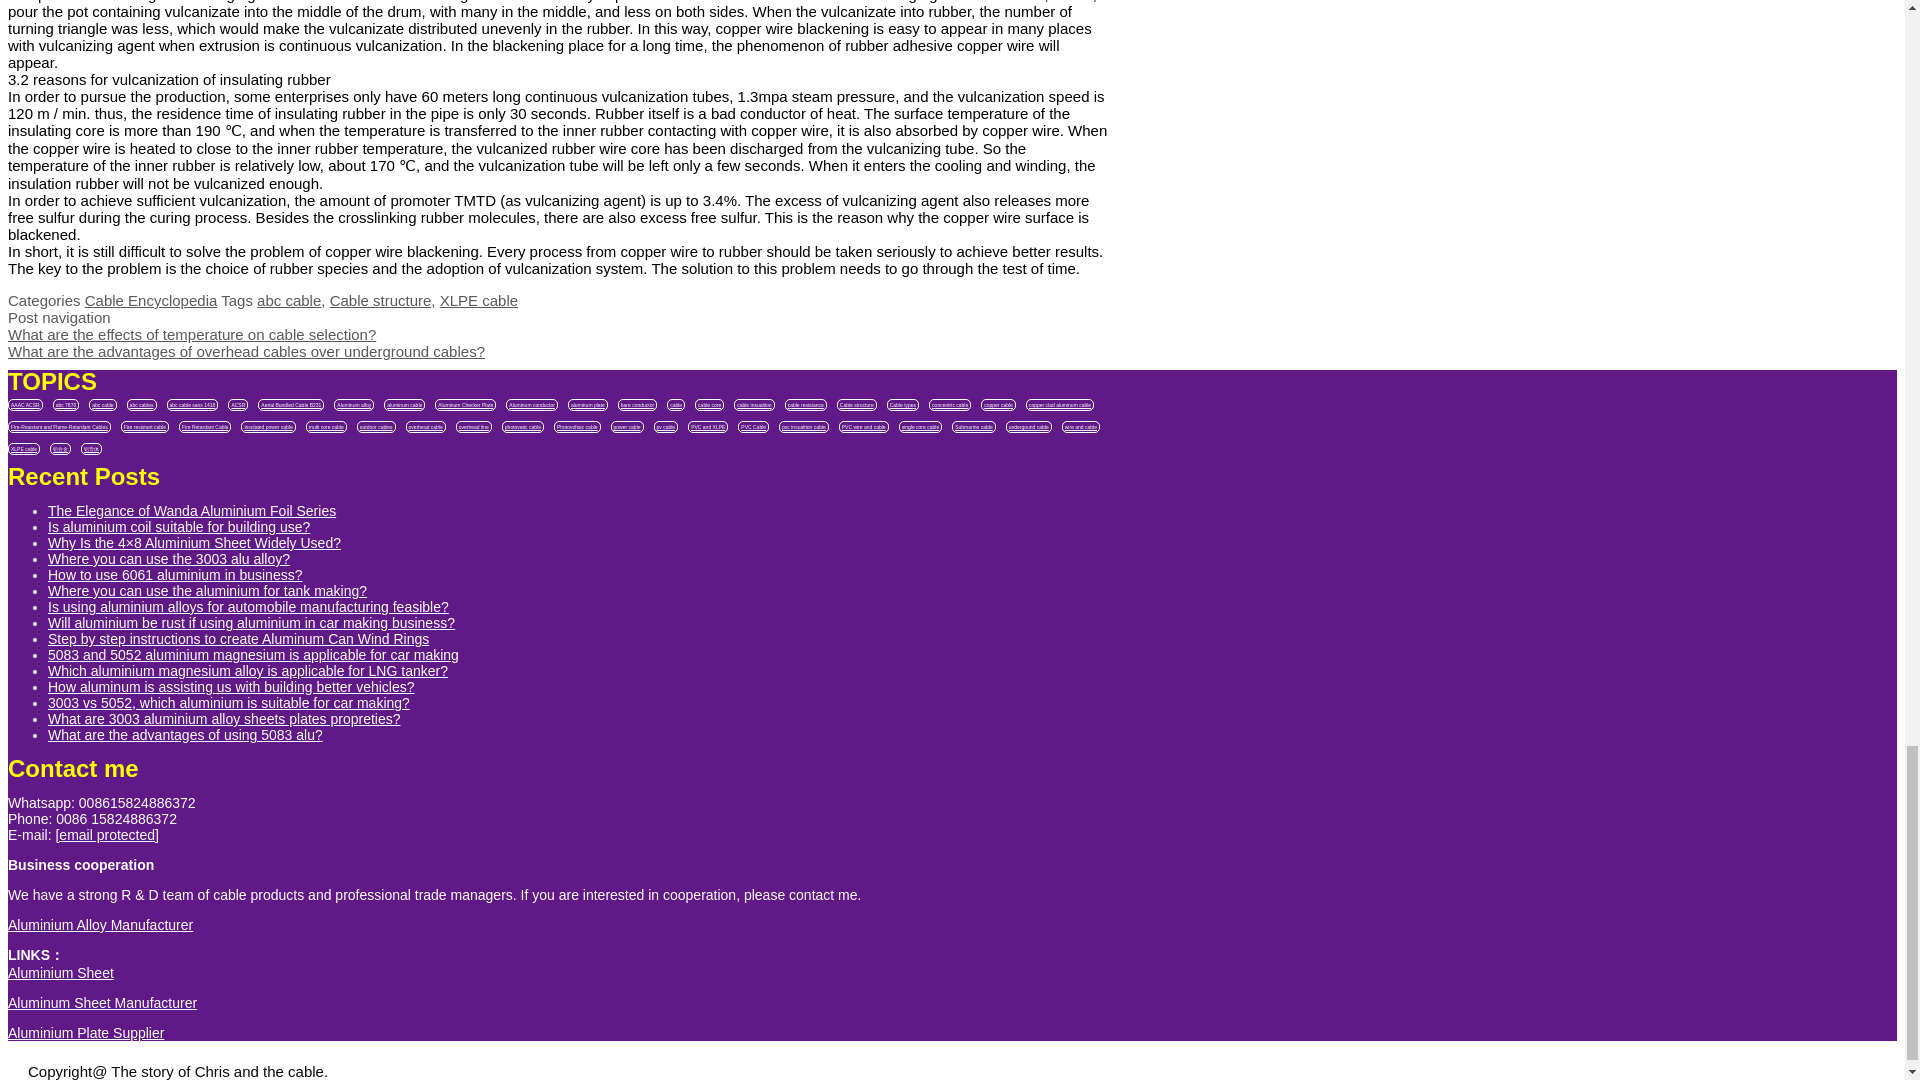  Describe the element at coordinates (102, 404) in the screenshot. I see `abc cable` at that location.